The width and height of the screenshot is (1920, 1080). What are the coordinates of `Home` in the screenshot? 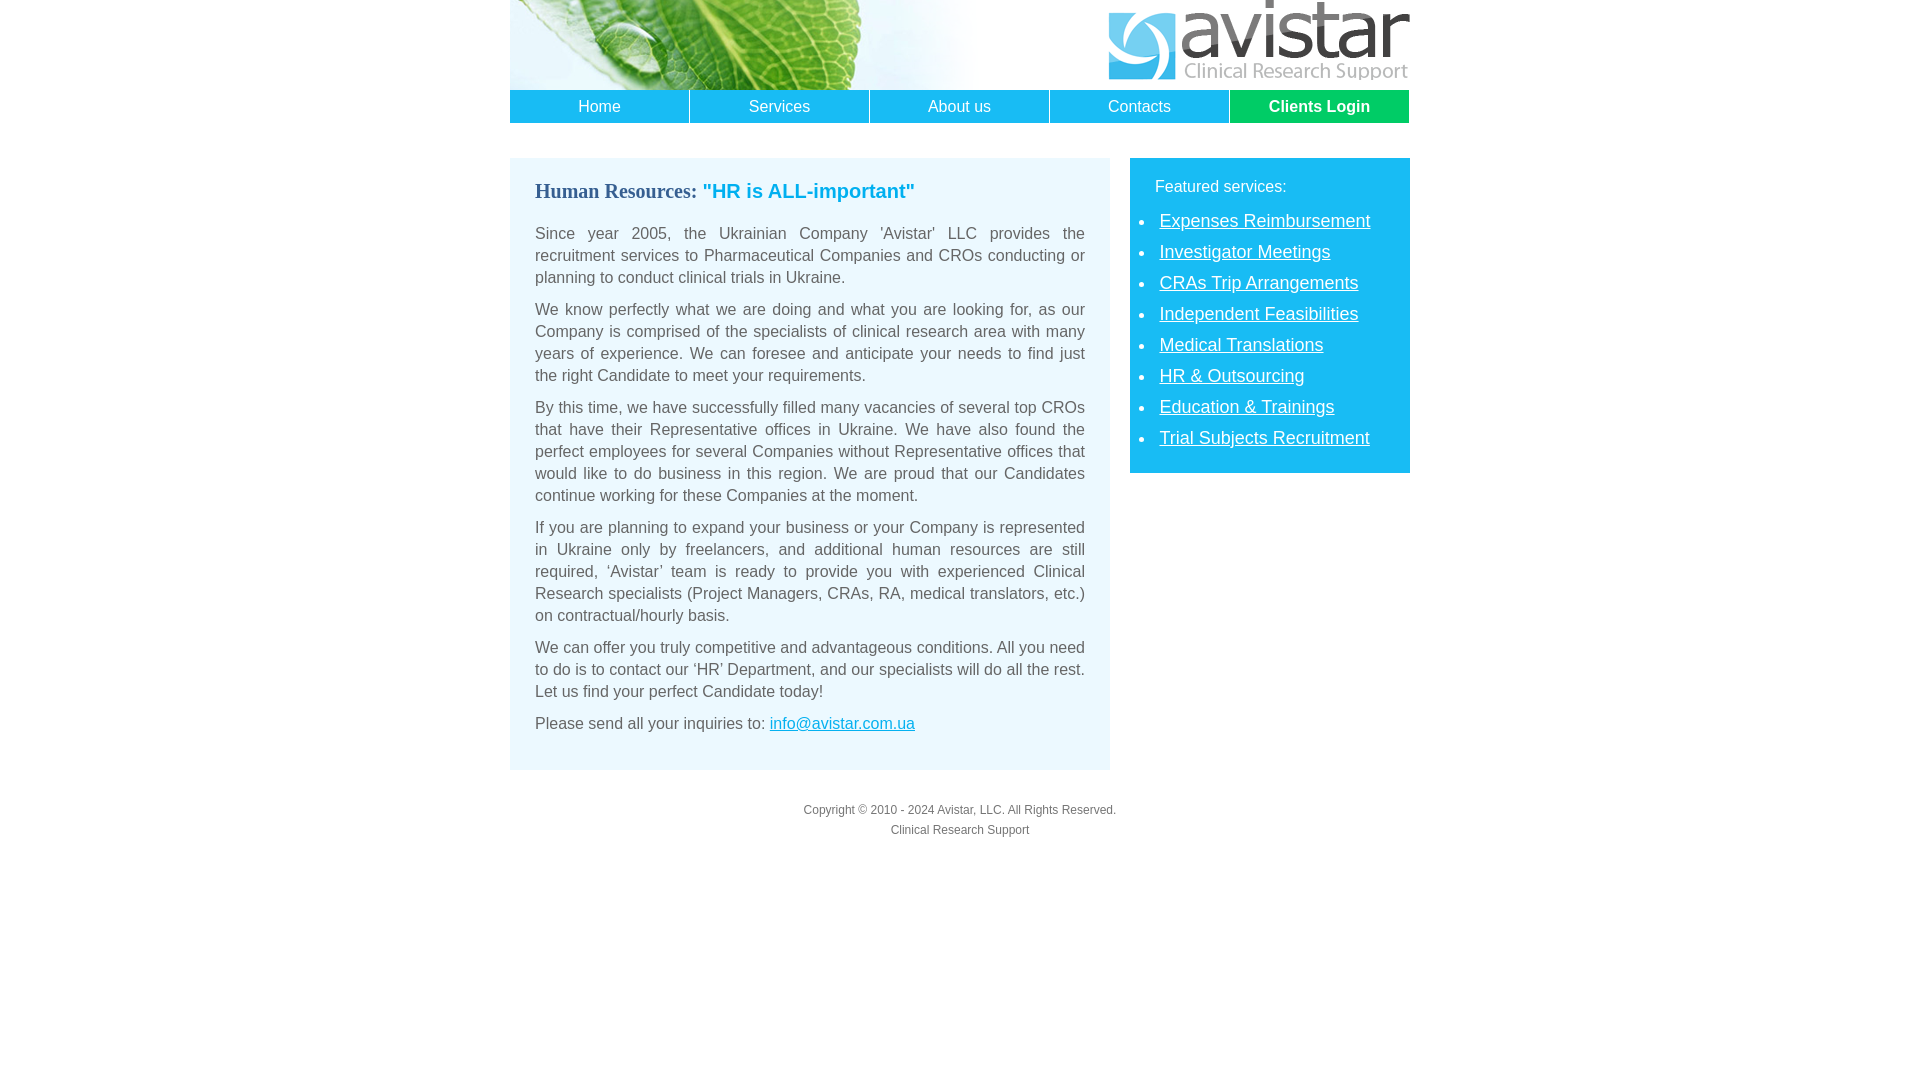 It's located at (600, 106).